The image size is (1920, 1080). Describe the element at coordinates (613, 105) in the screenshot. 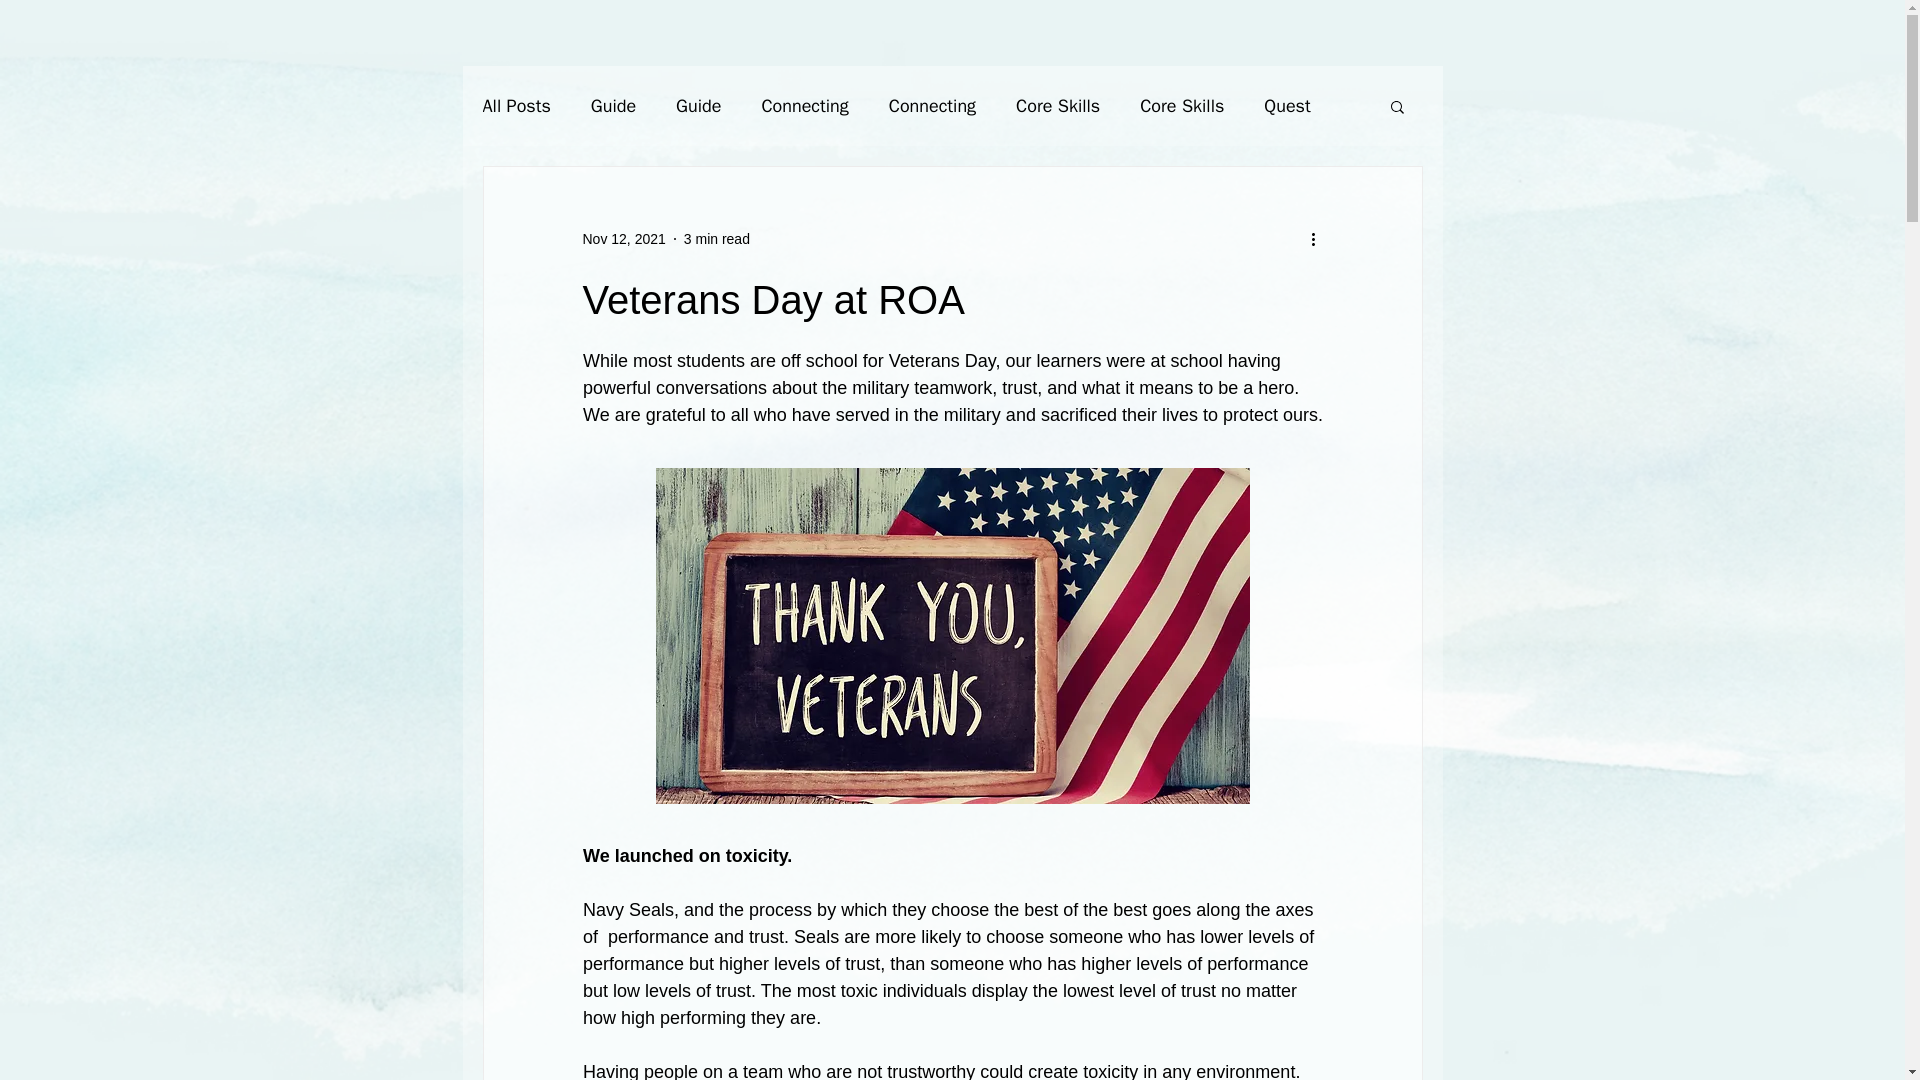

I see `Guide` at that location.